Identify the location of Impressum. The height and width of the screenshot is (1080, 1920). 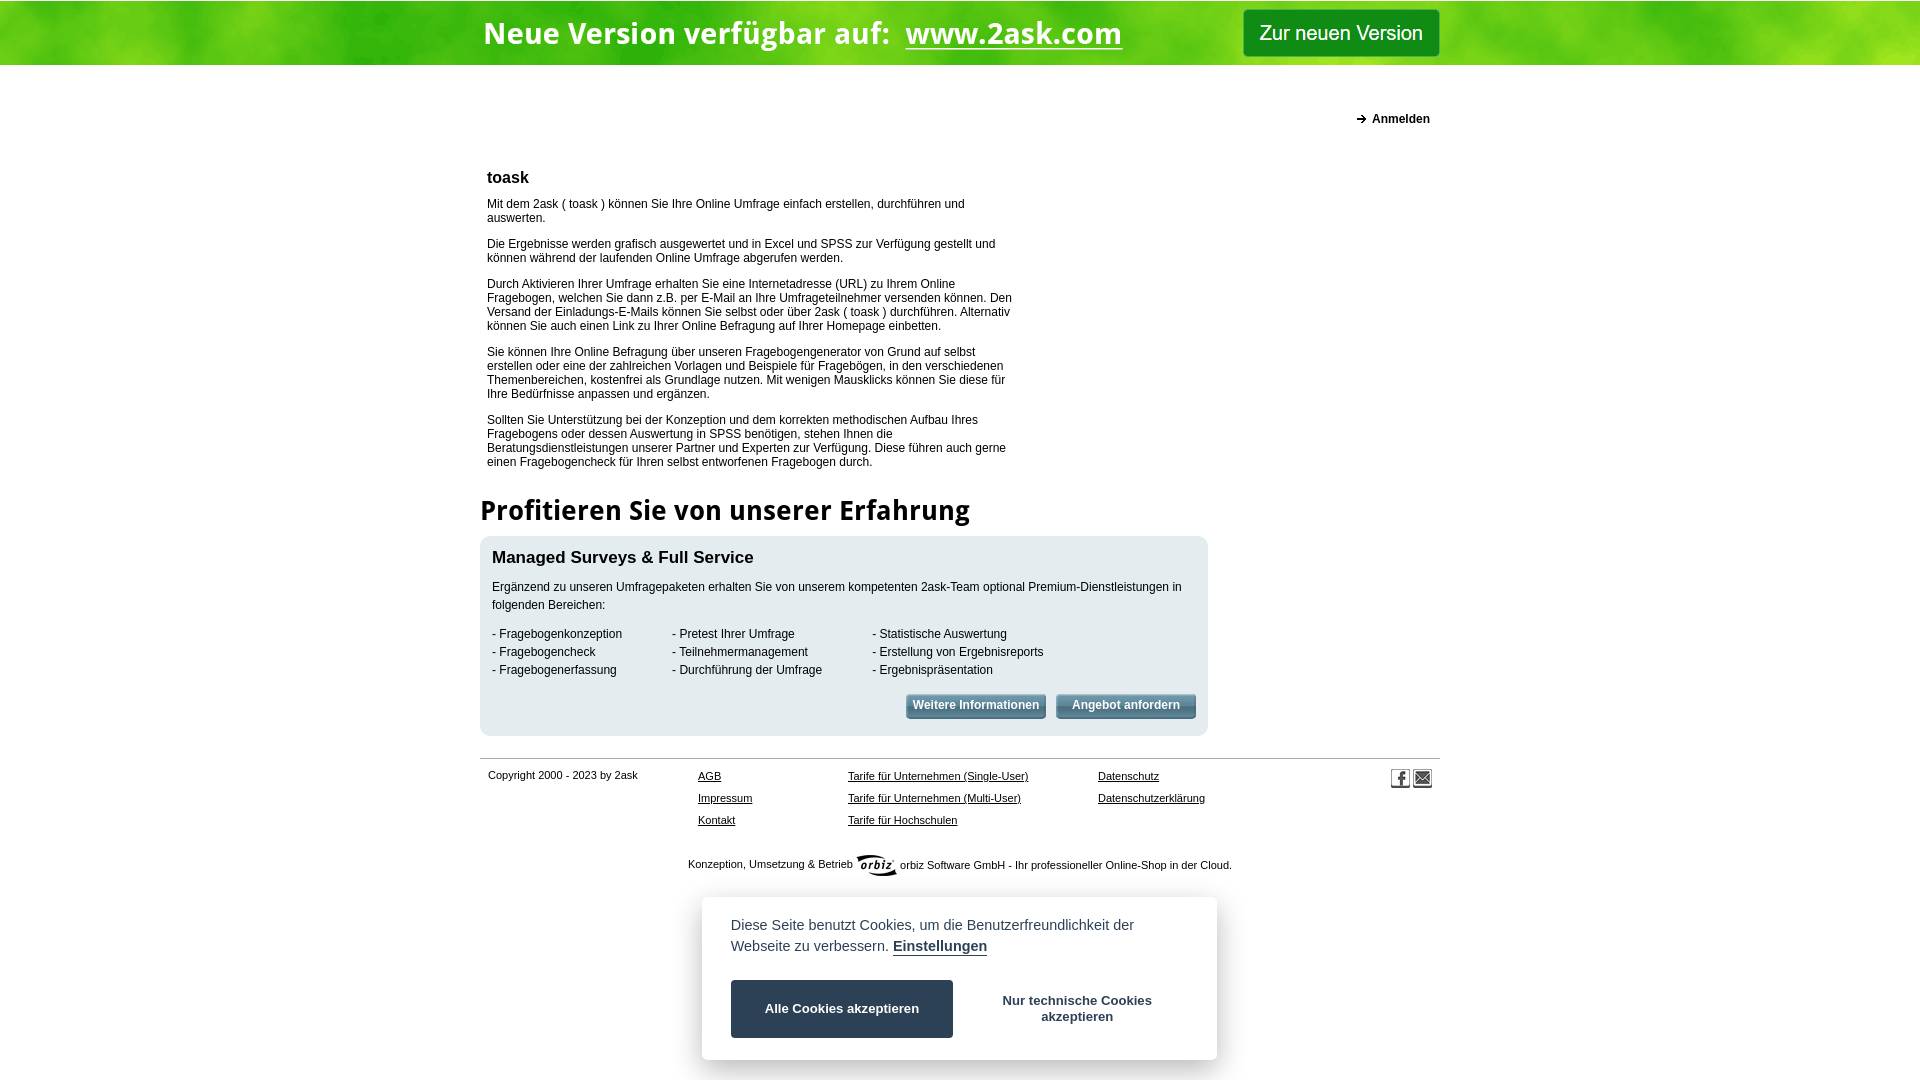
(725, 798).